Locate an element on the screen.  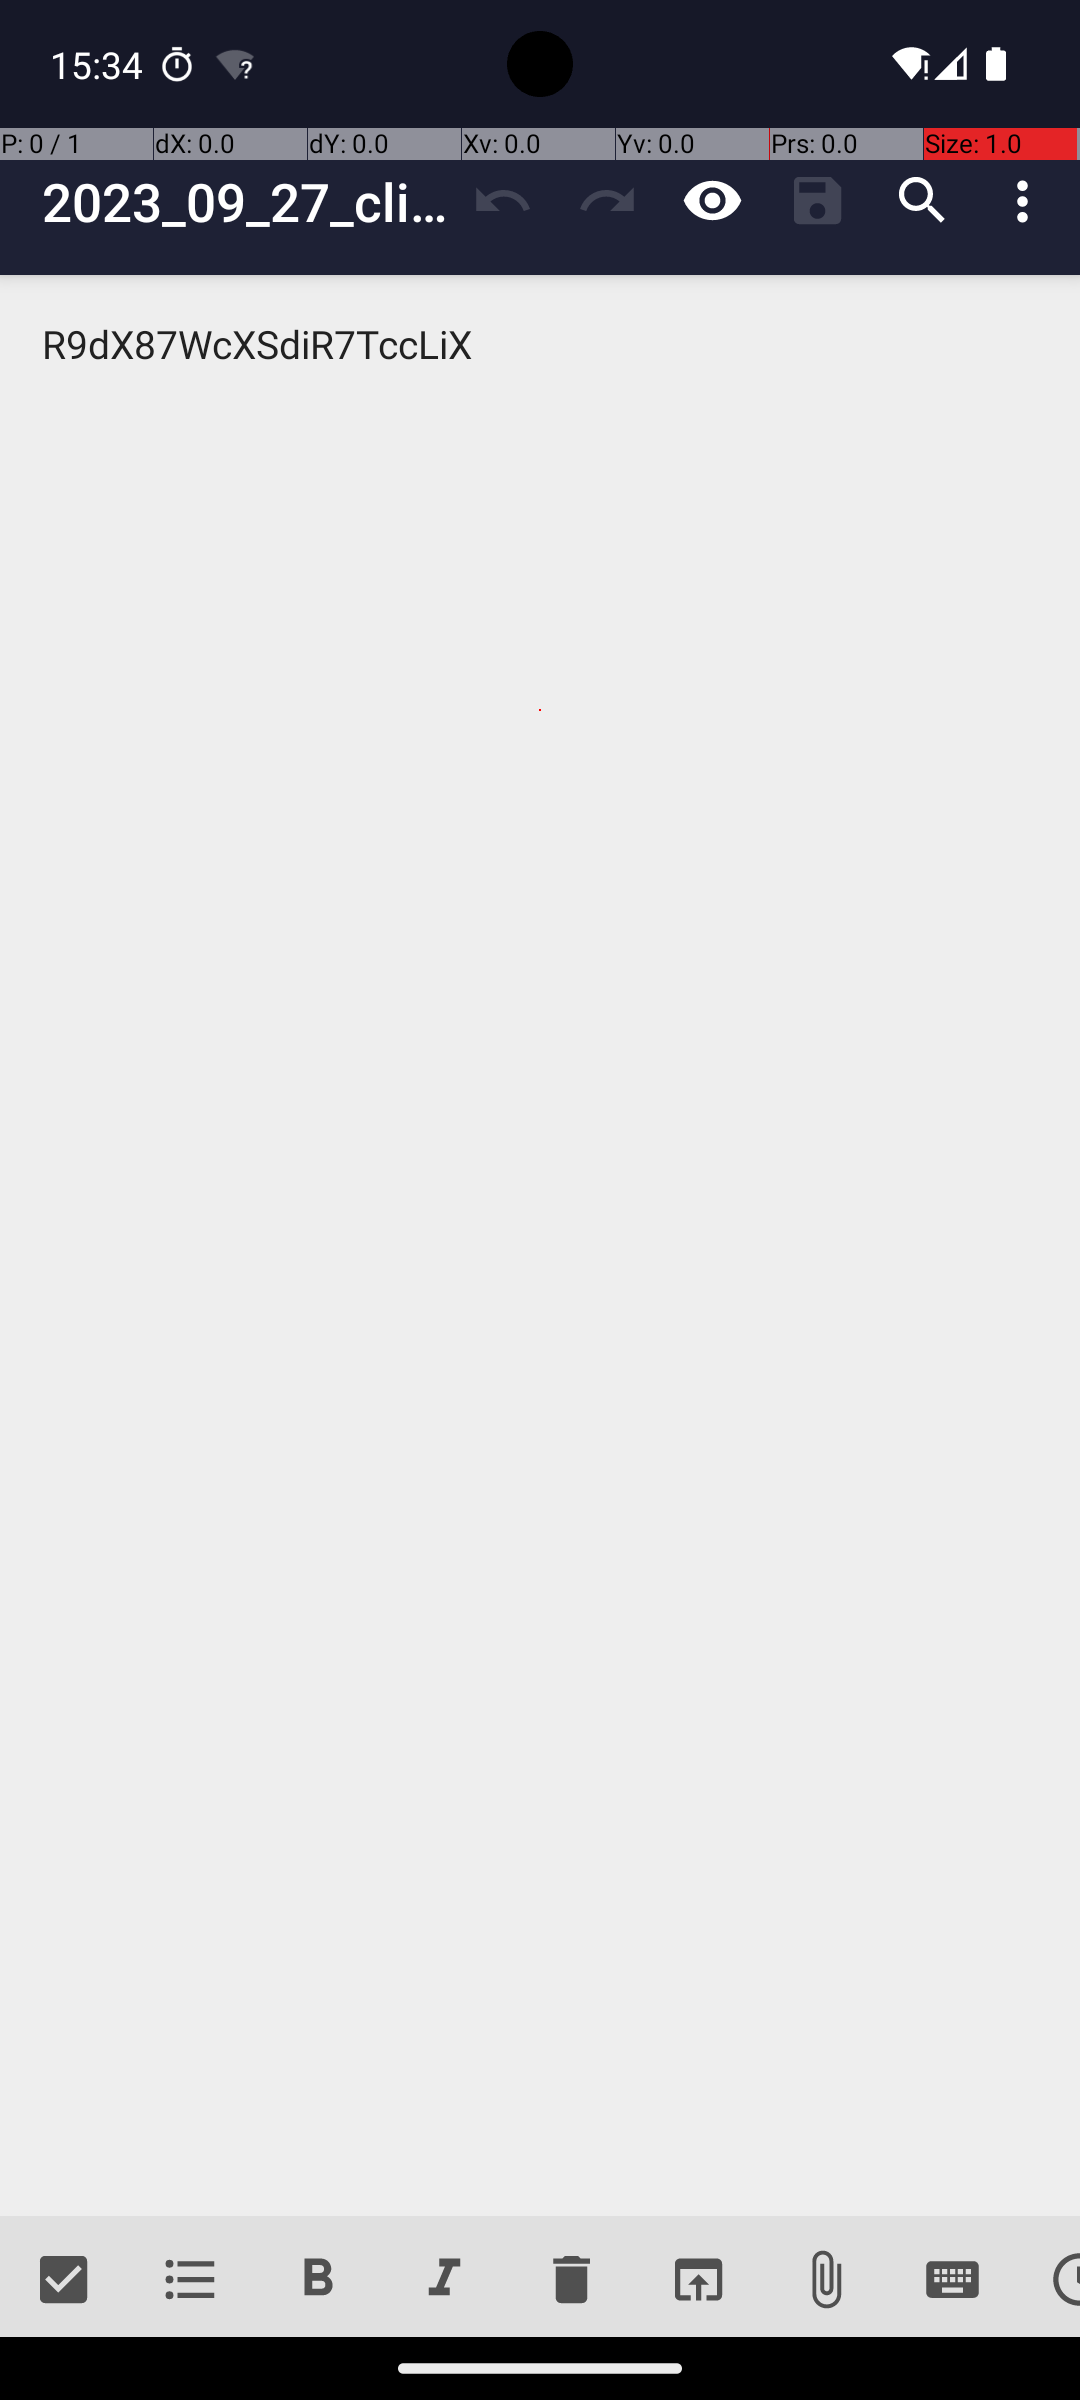
Date and time is located at coordinates (1048, 2280).